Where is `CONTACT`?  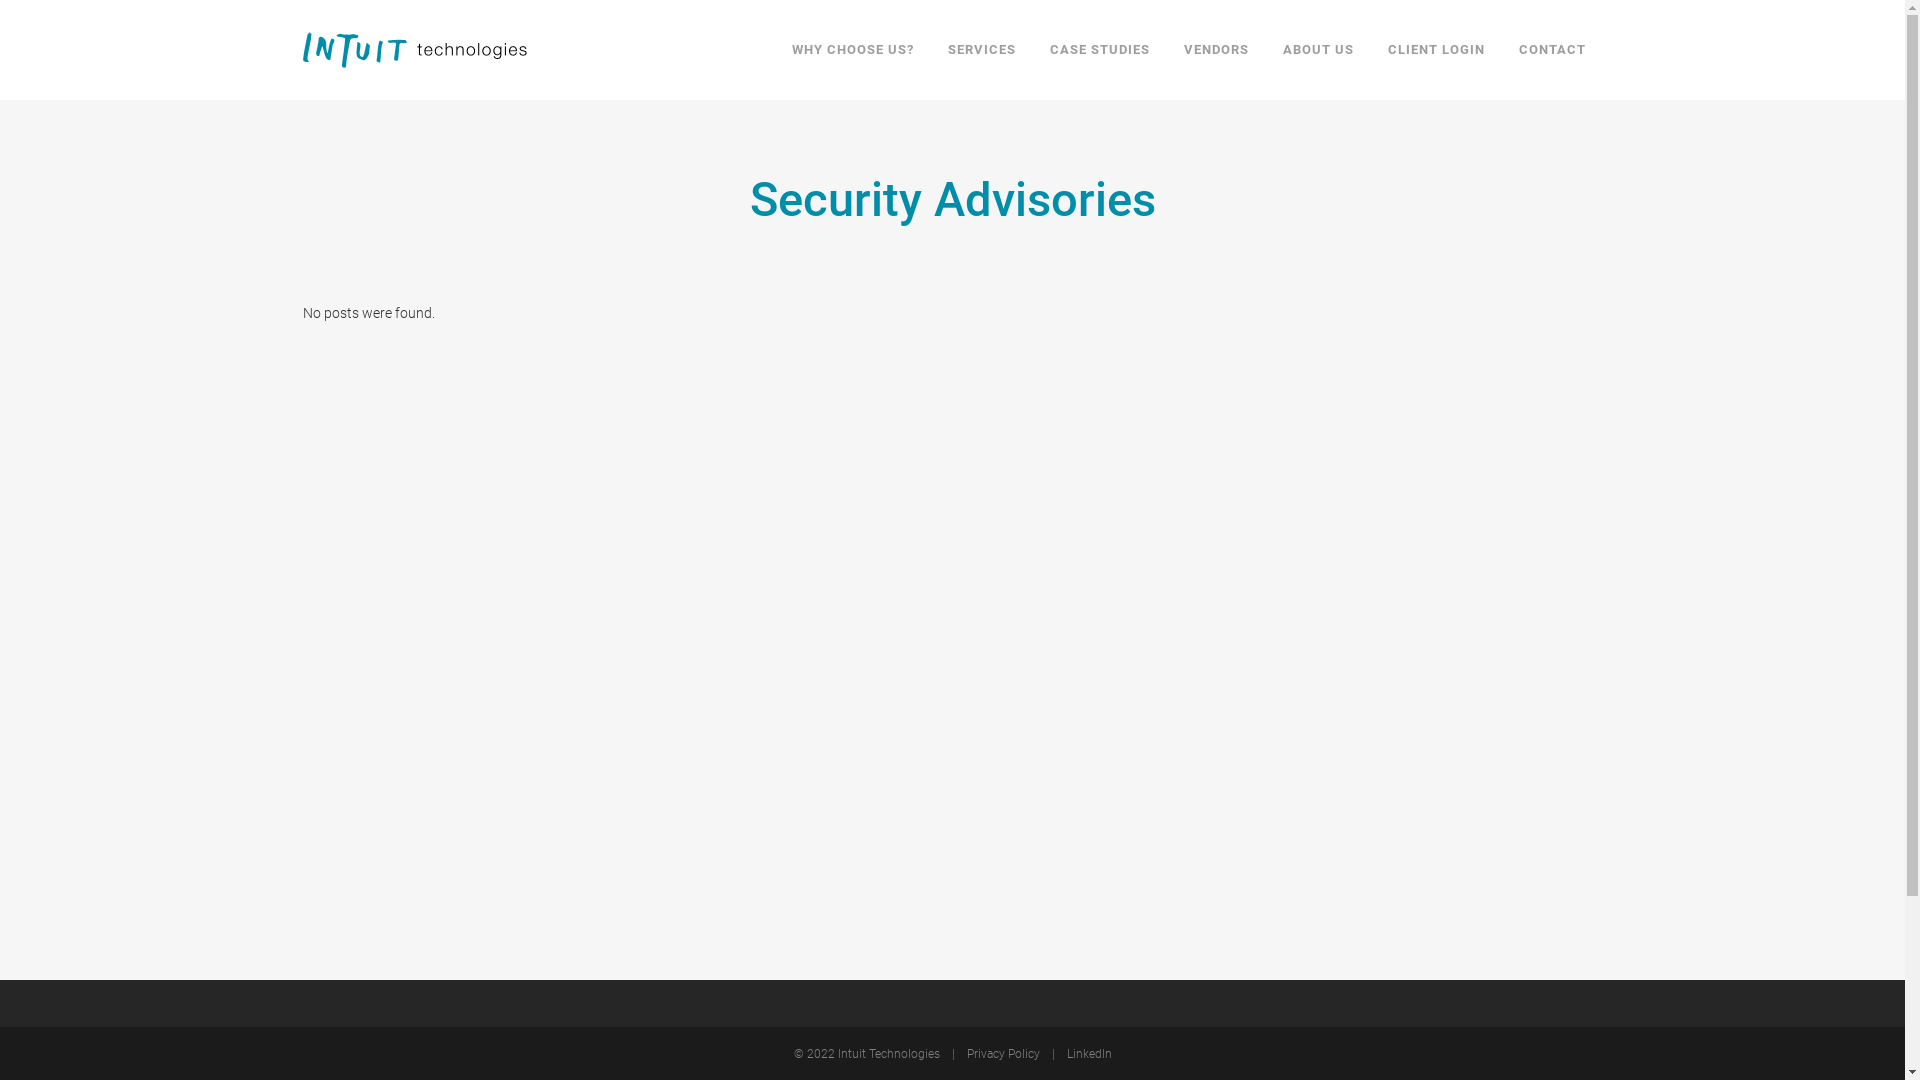 CONTACT is located at coordinates (1552, 50).